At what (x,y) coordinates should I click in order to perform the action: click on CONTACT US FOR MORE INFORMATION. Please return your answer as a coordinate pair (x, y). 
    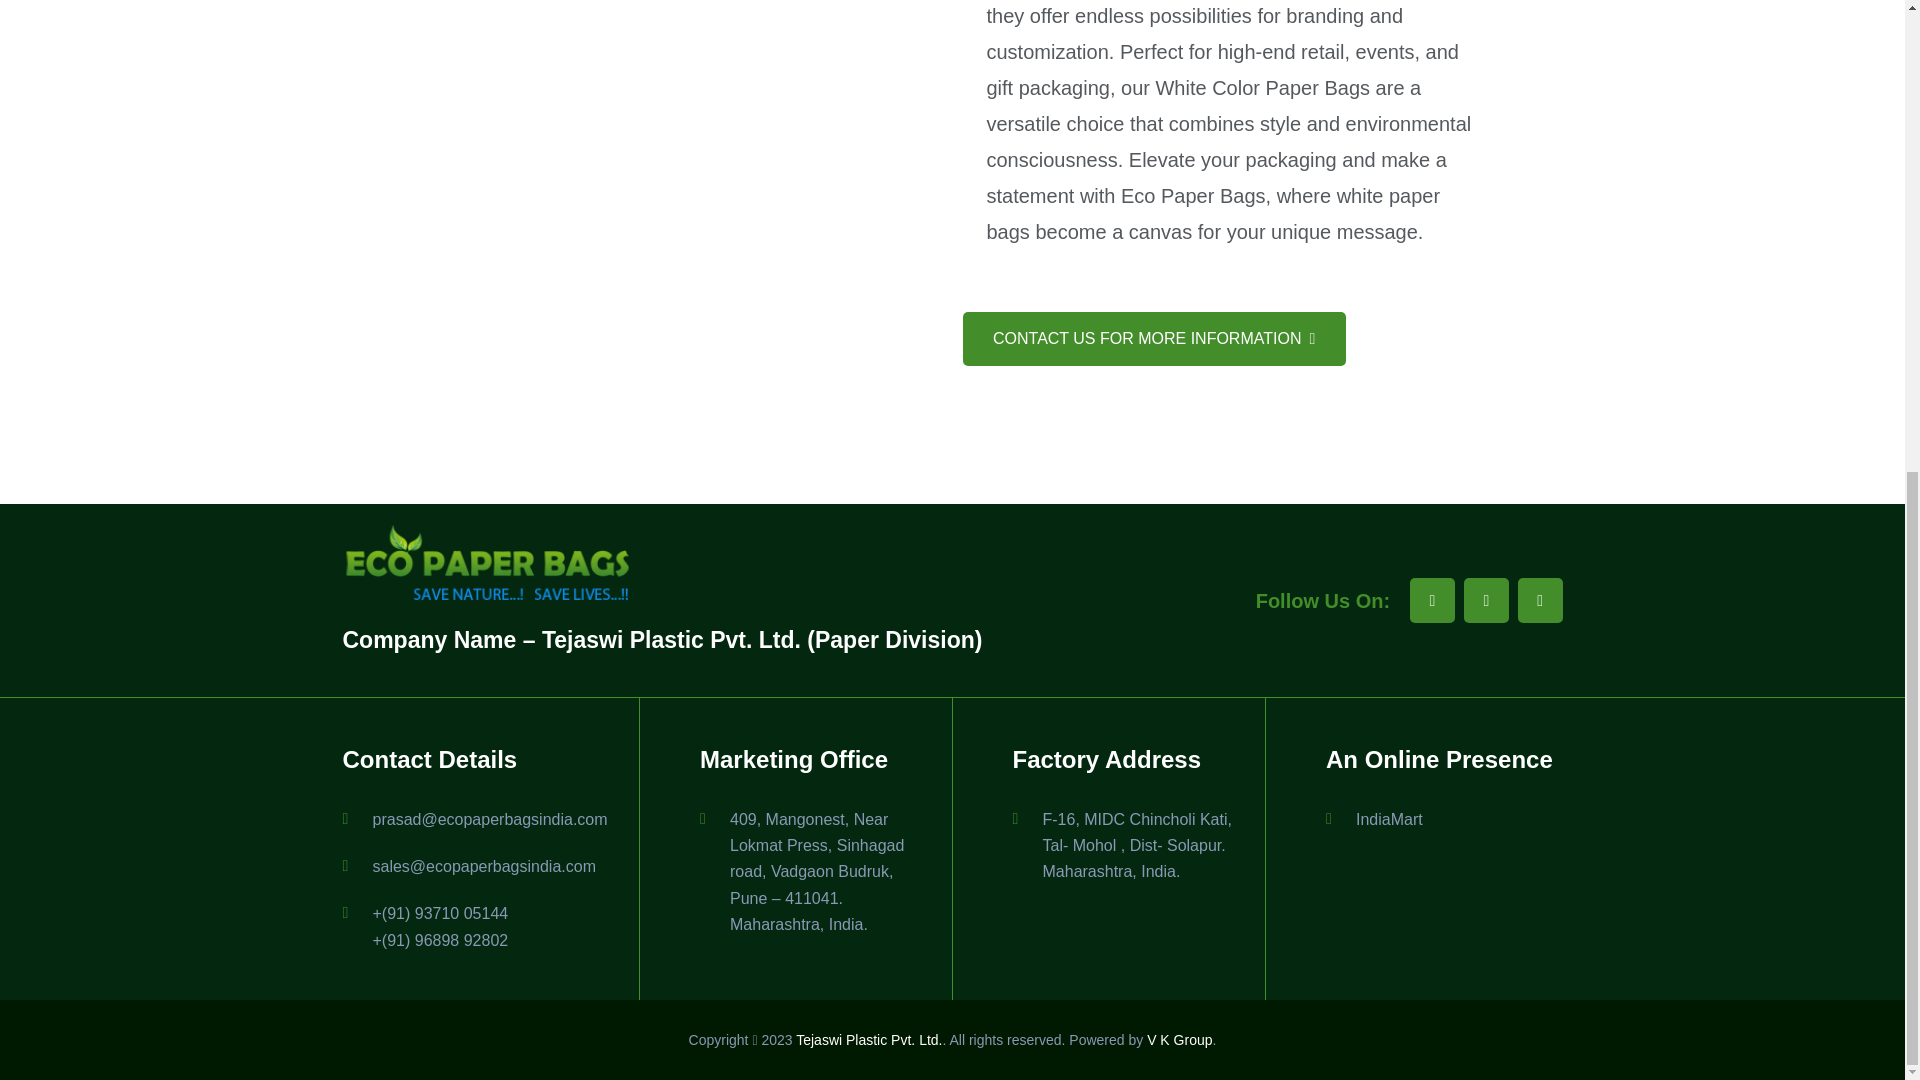
    Looking at the image, I should click on (1153, 339).